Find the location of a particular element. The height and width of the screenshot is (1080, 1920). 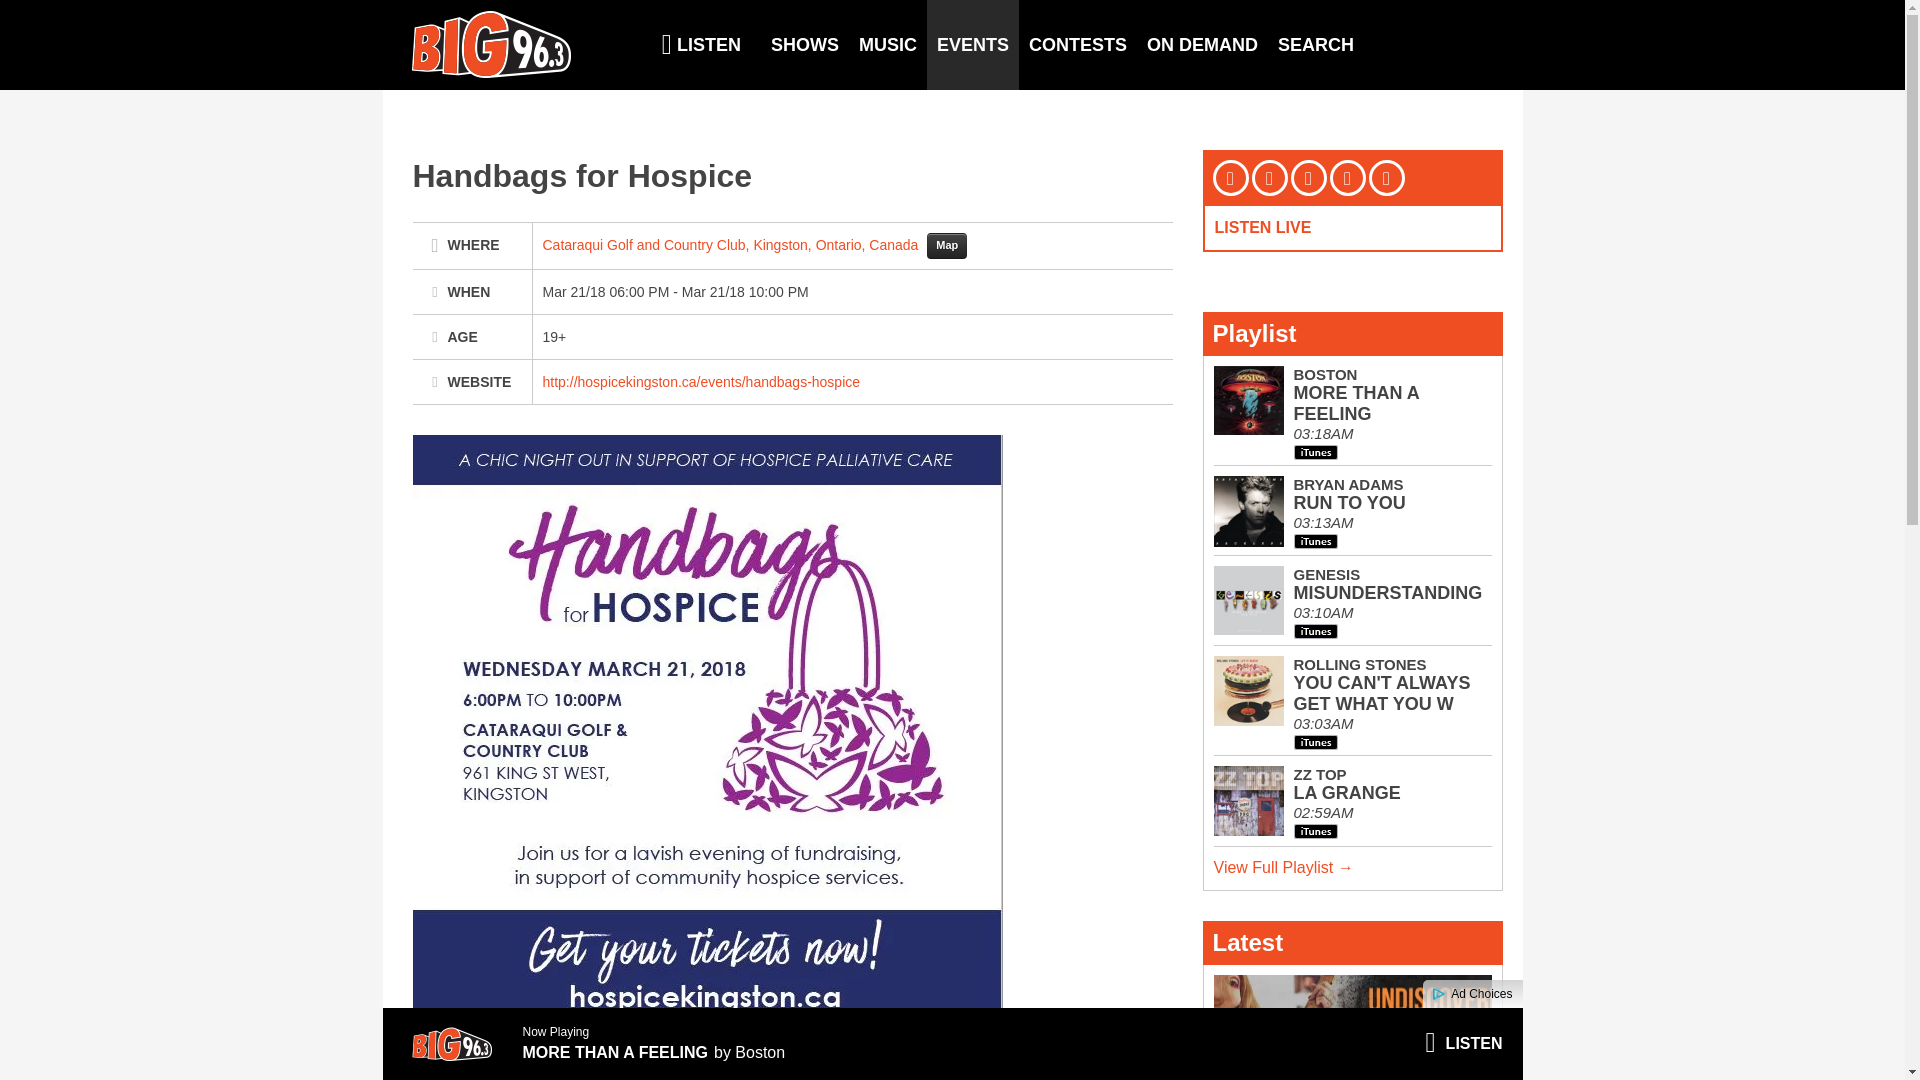

Map is located at coordinates (947, 246).